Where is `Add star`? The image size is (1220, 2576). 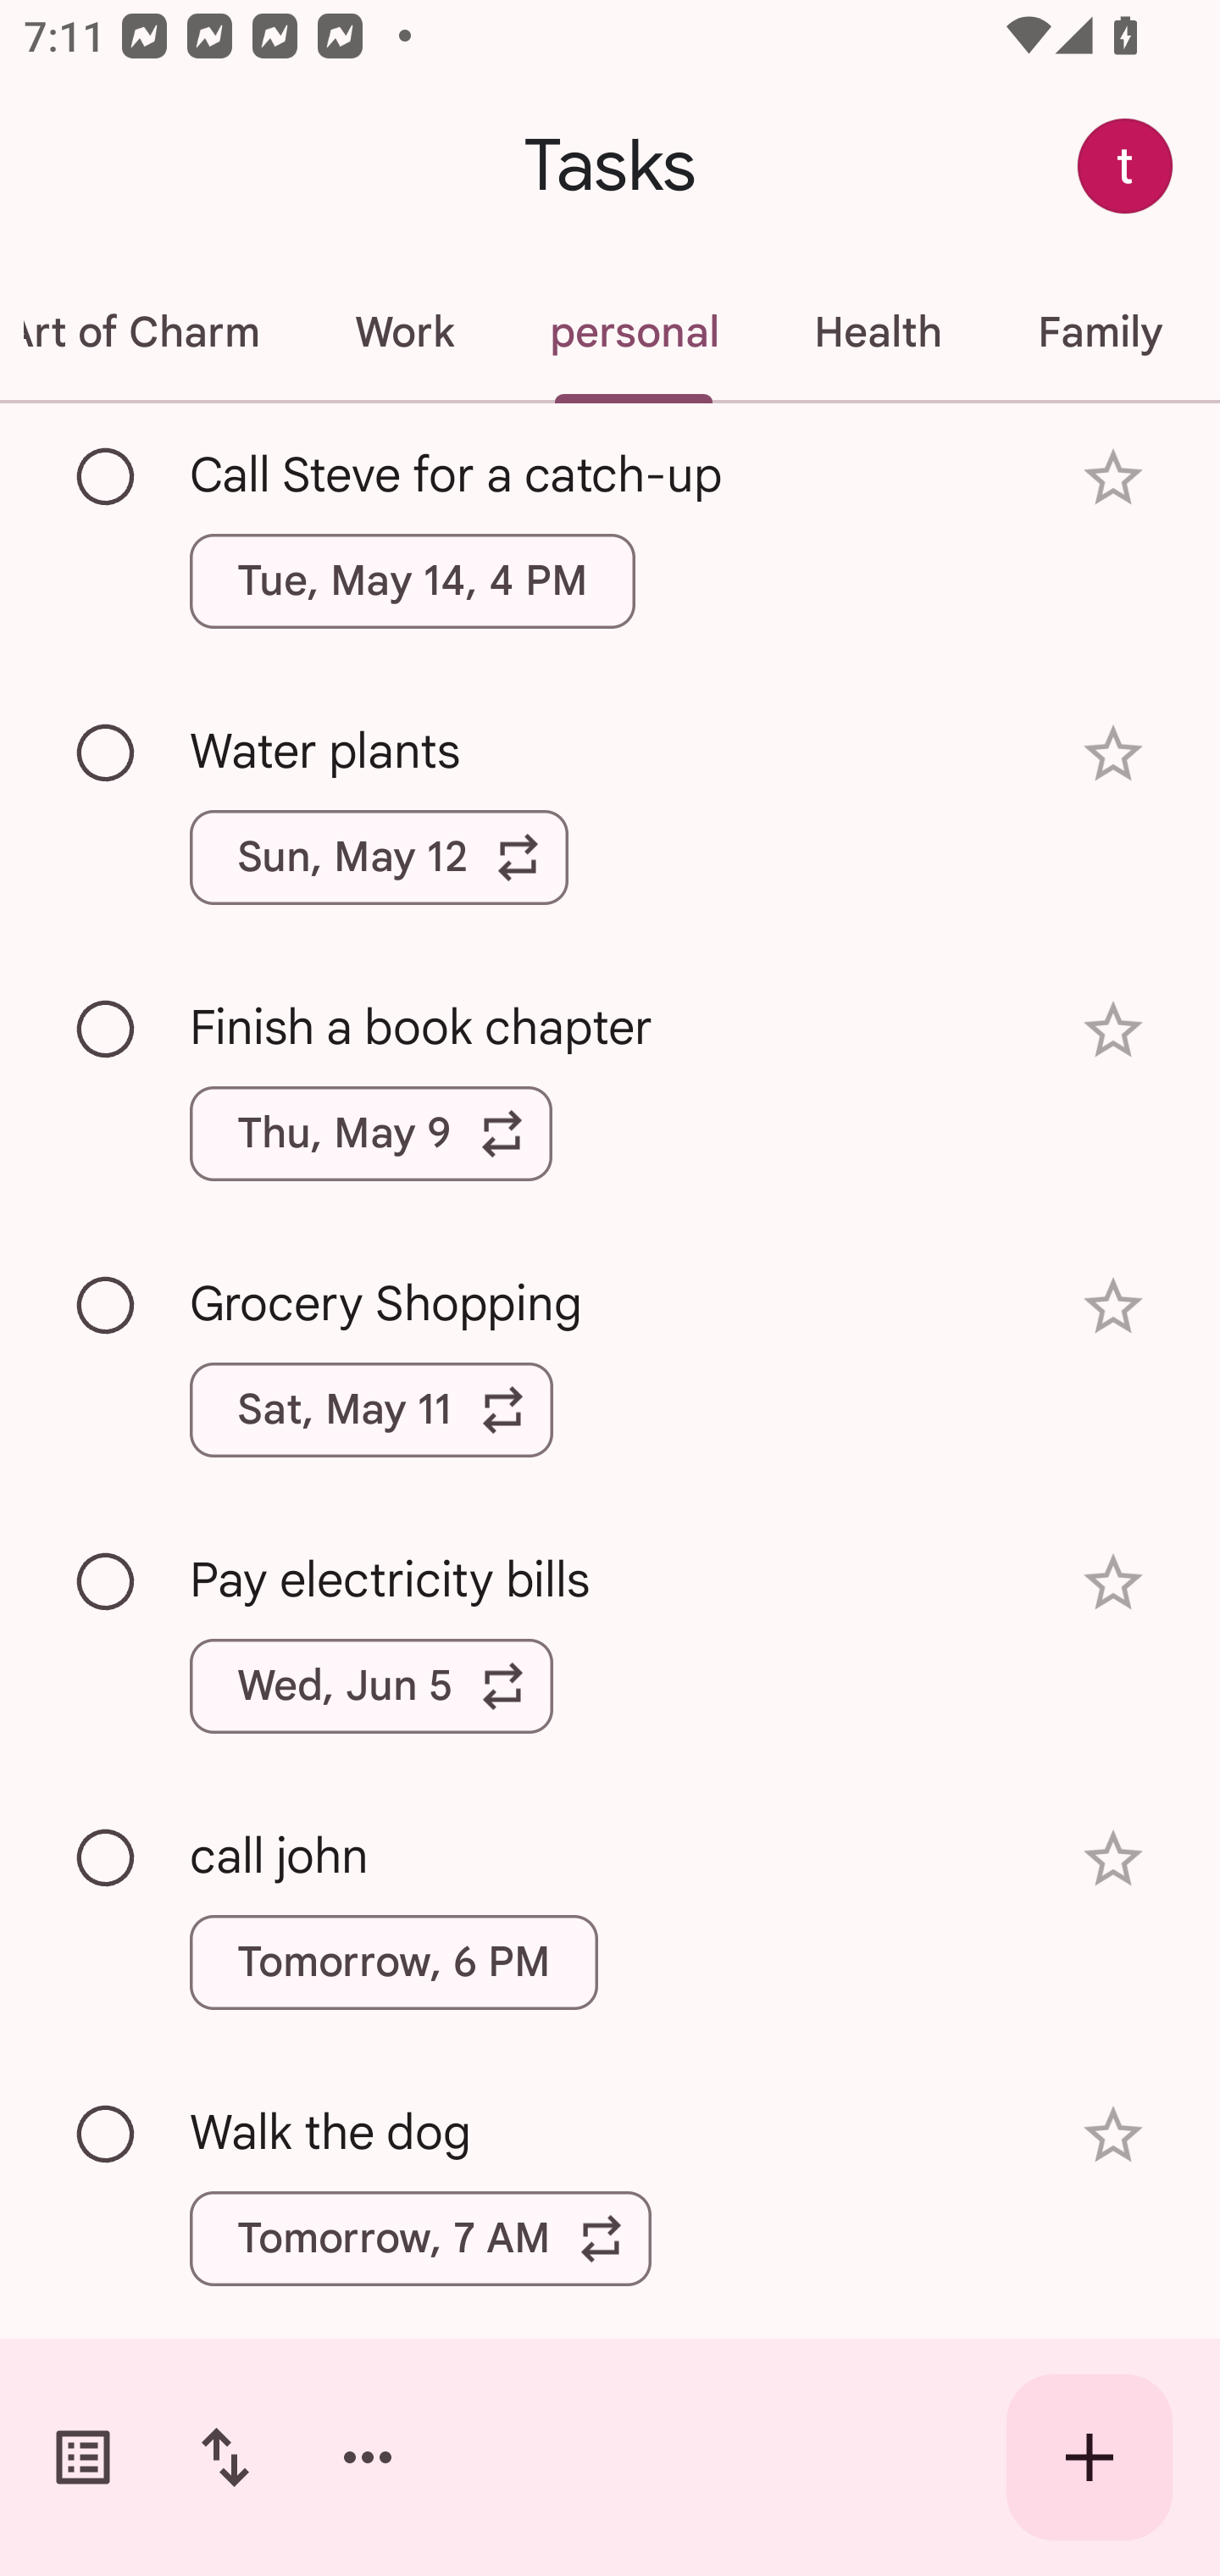 Add star is located at coordinates (1113, 1030).